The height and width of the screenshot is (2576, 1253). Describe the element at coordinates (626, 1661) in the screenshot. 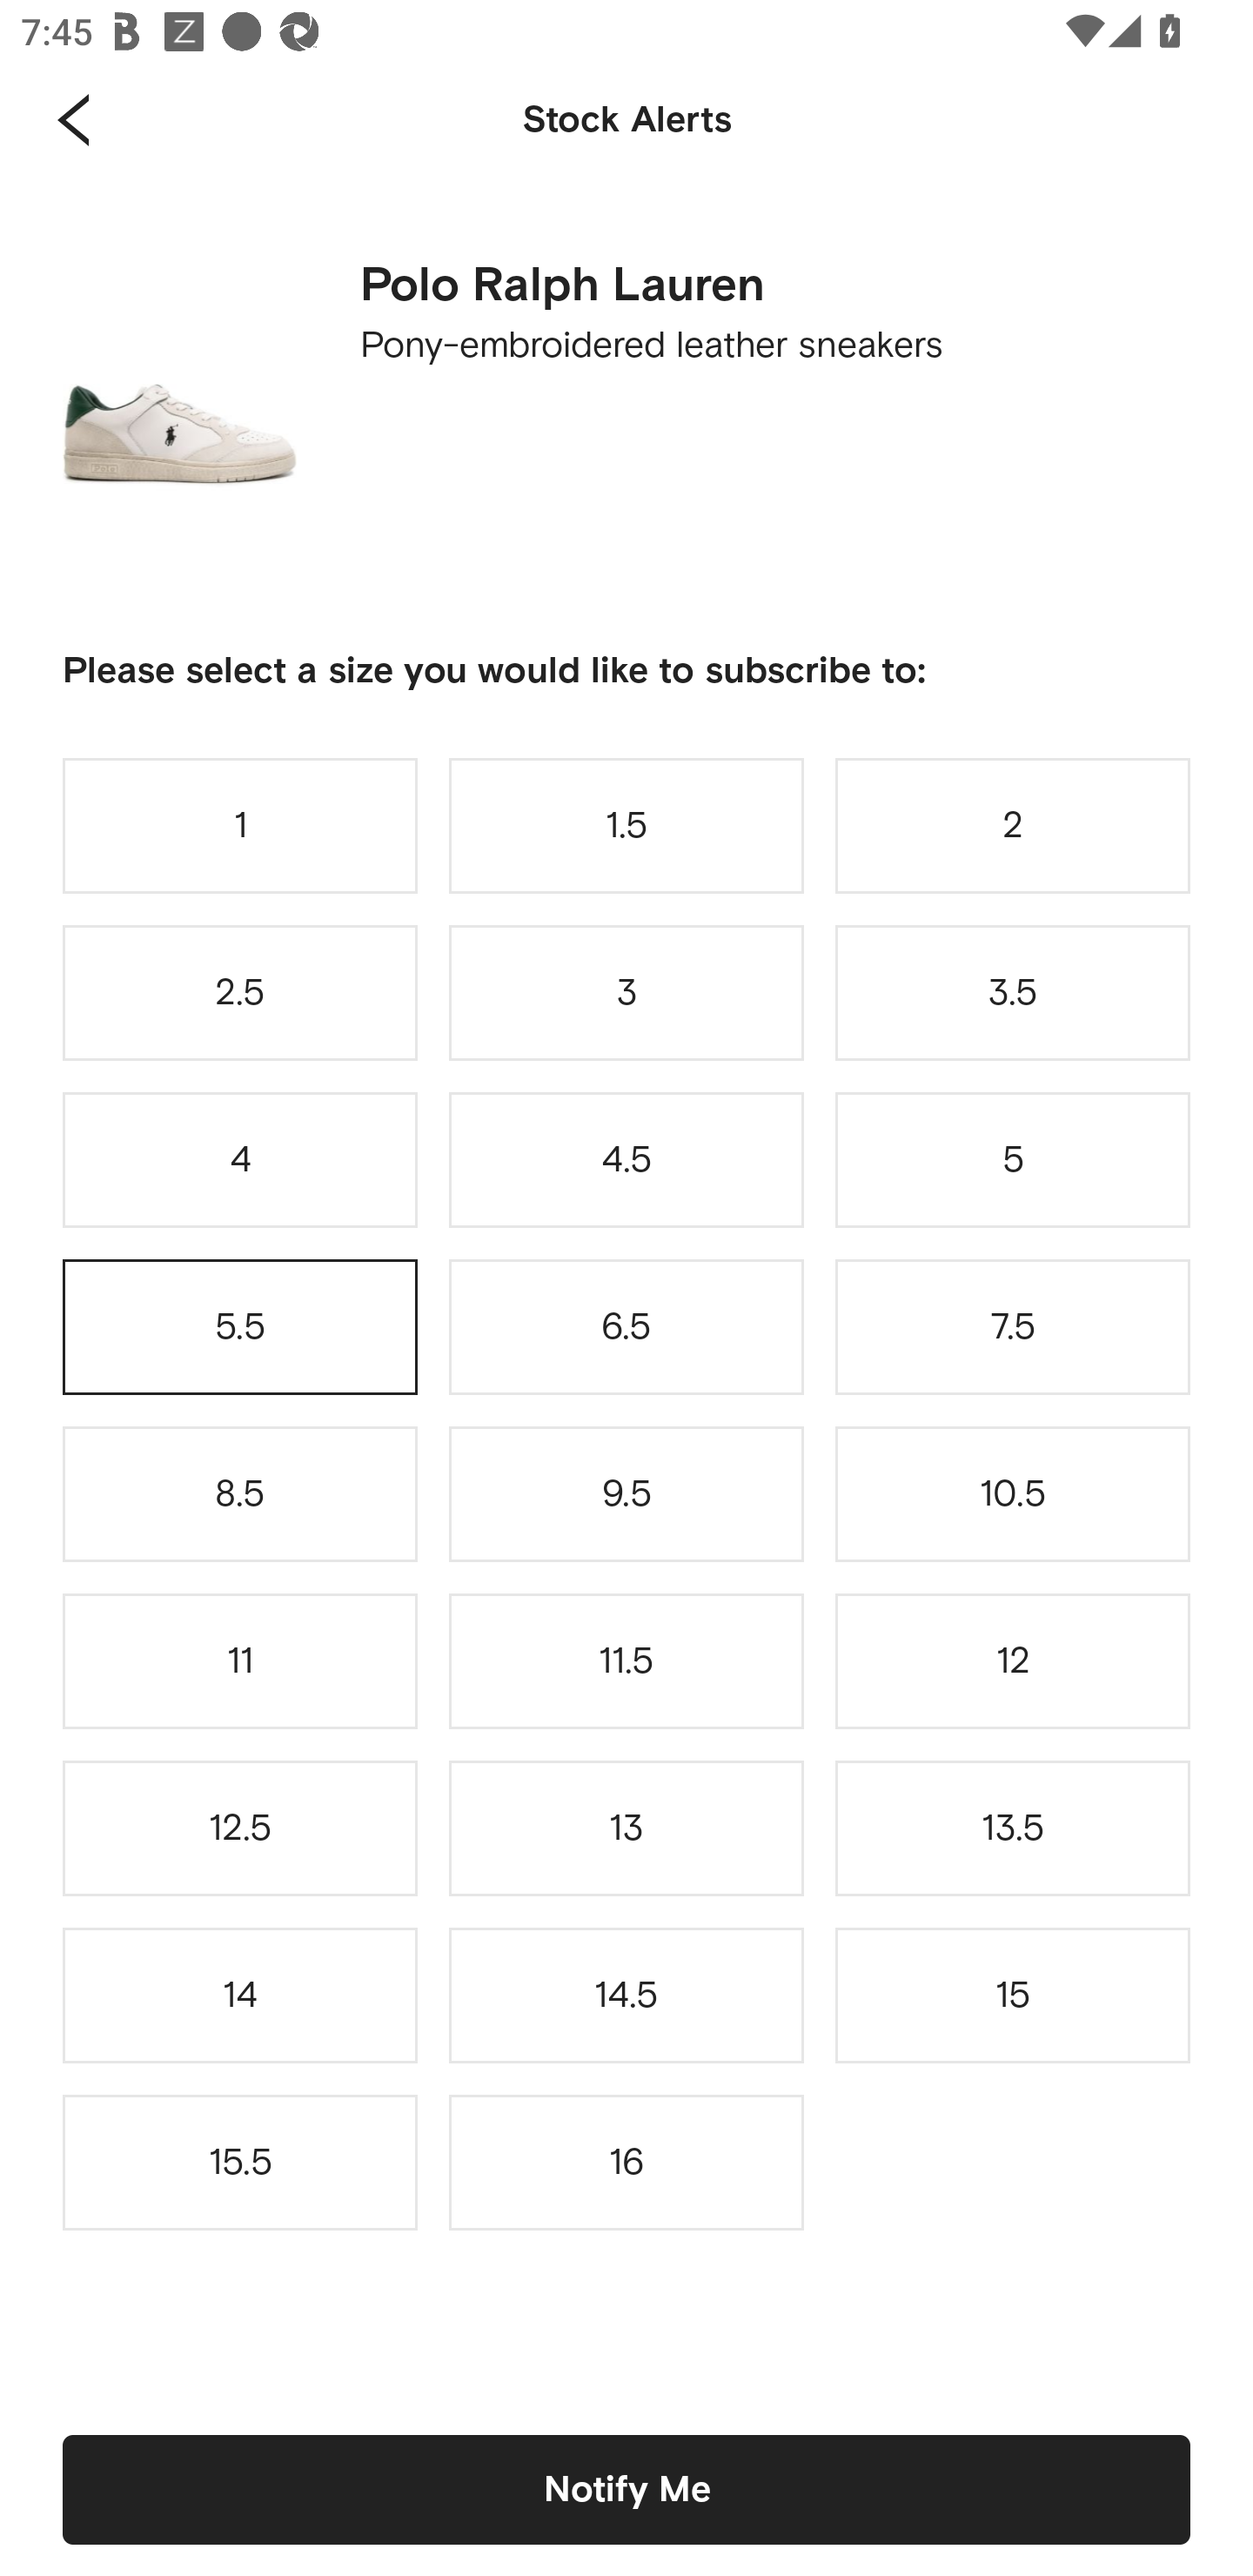

I see `11.5` at that location.